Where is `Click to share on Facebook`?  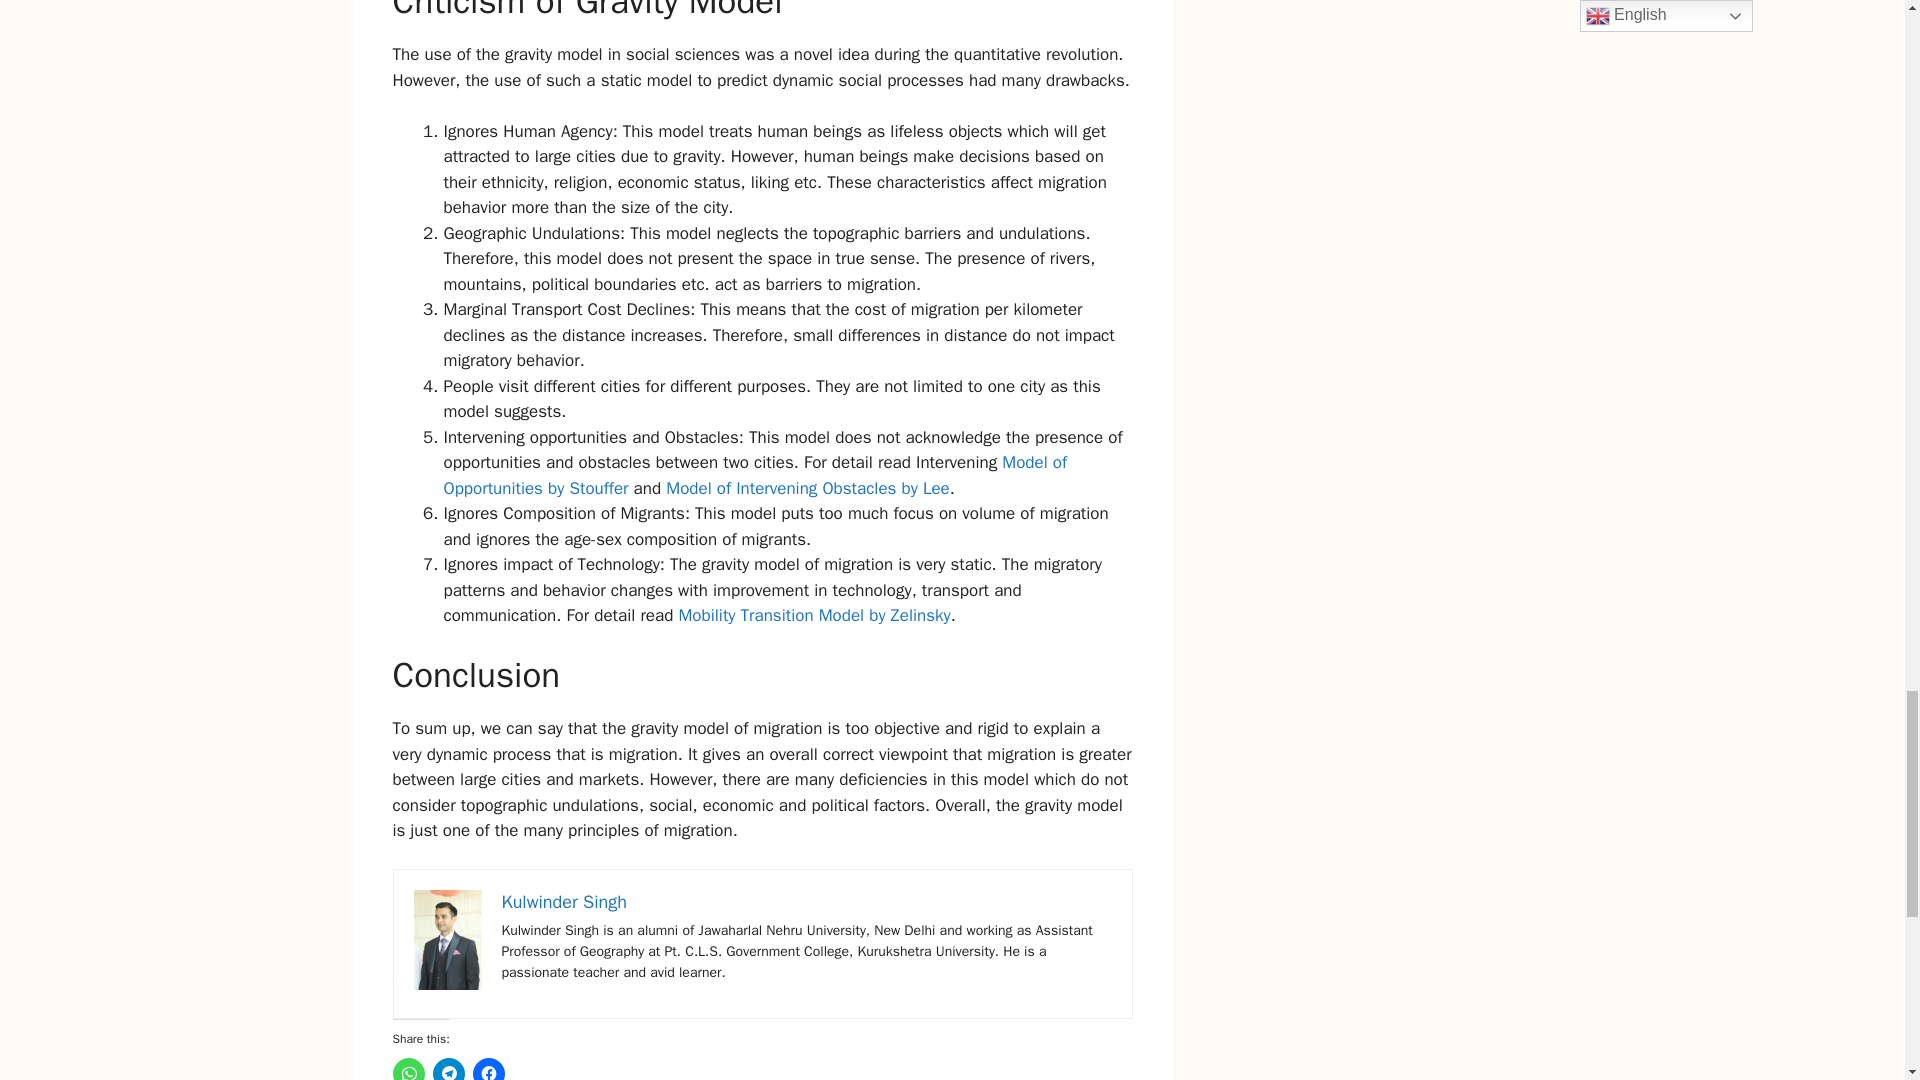
Click to share on Facebook is located at coordinates (488, 1069).